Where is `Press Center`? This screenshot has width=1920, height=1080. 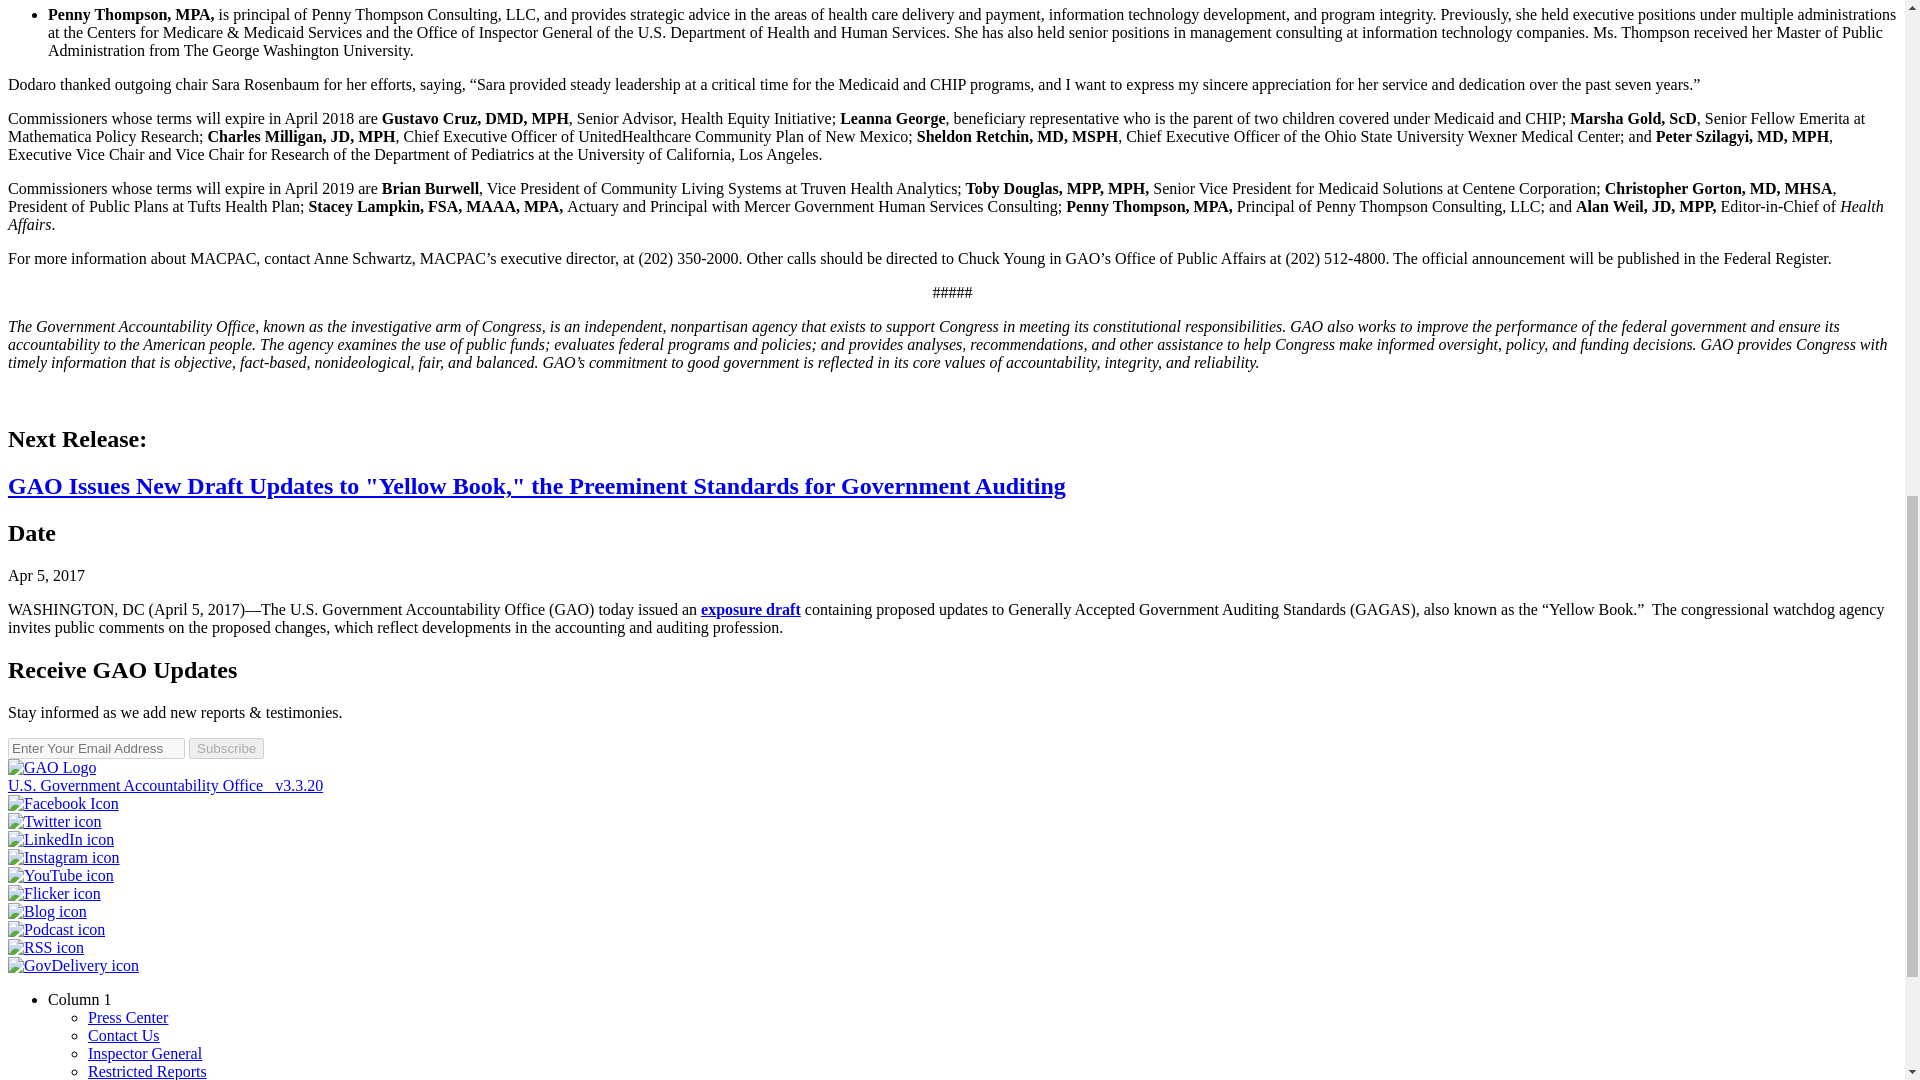 Press Center is located at coordinates (128, 1017).